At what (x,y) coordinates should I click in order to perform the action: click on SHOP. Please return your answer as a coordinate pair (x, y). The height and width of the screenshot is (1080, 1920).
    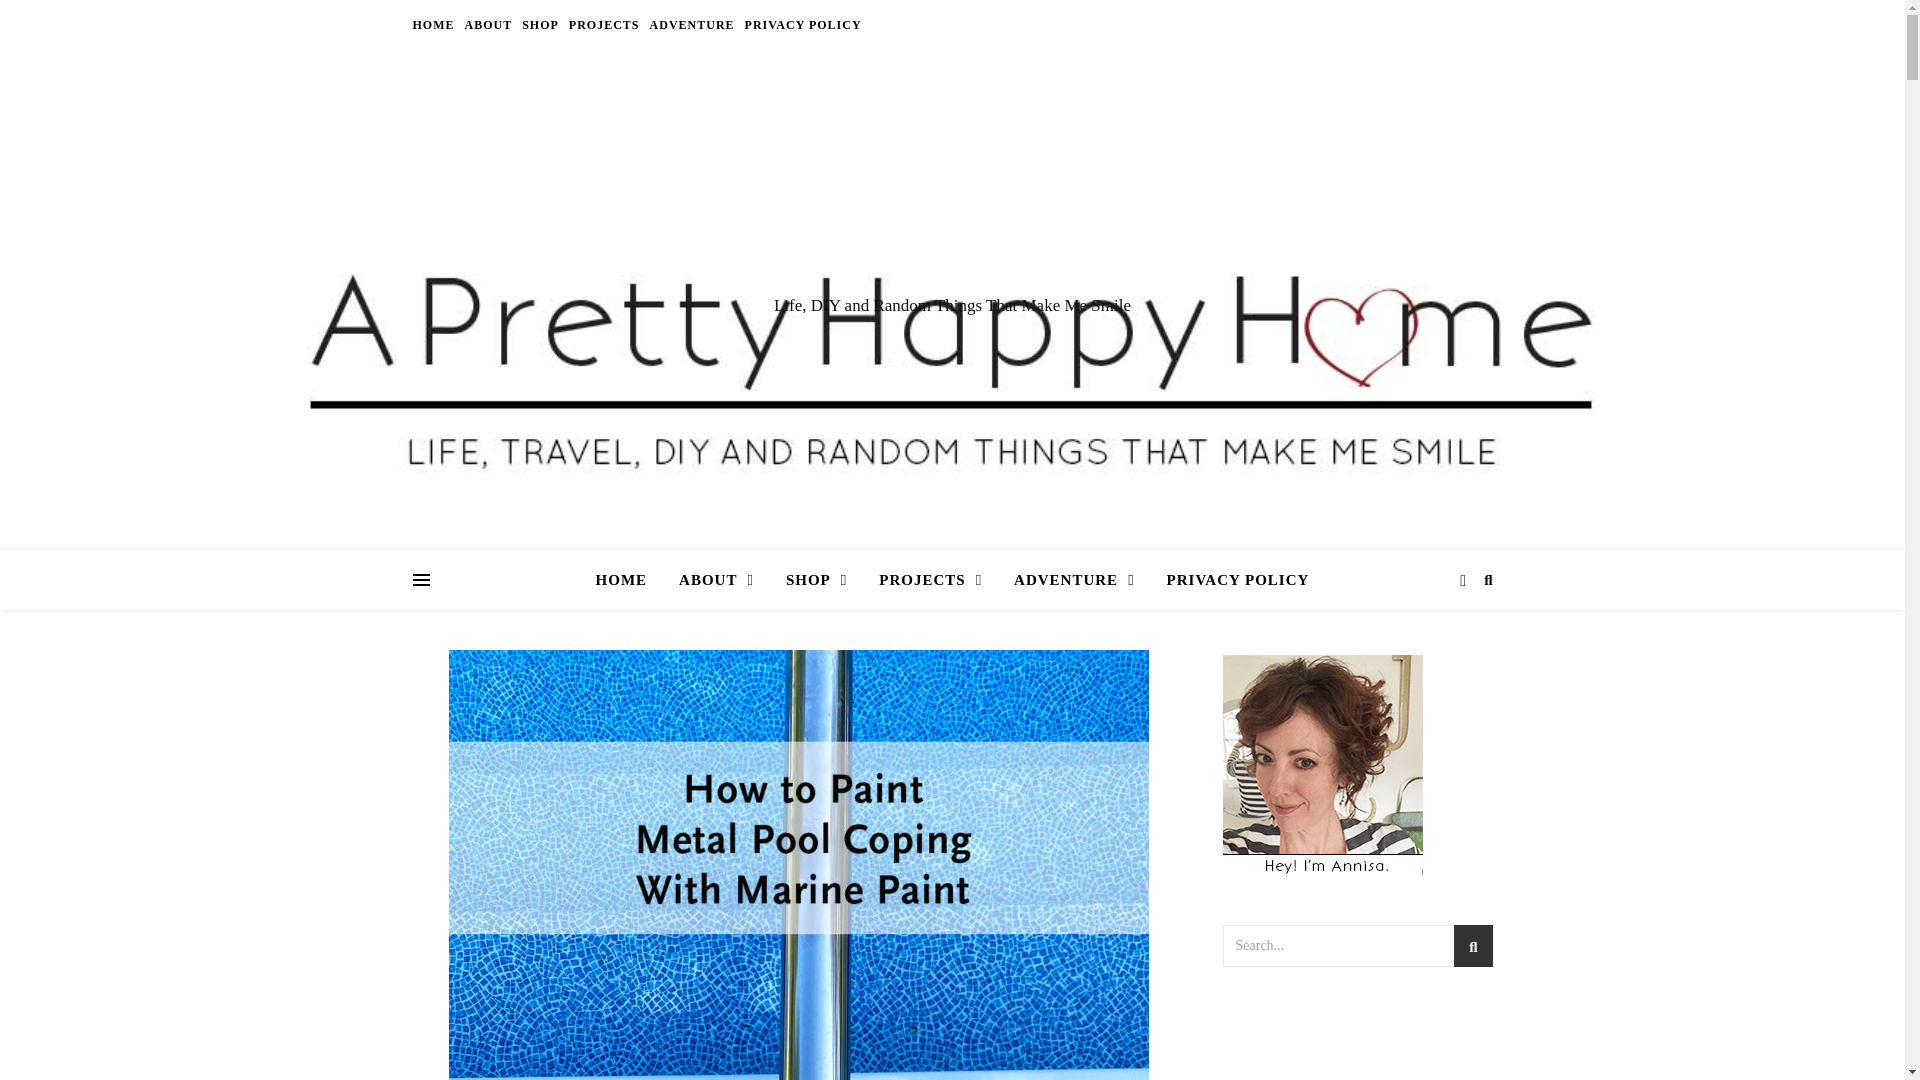
    Looking at the image, I should click on (816, 580).